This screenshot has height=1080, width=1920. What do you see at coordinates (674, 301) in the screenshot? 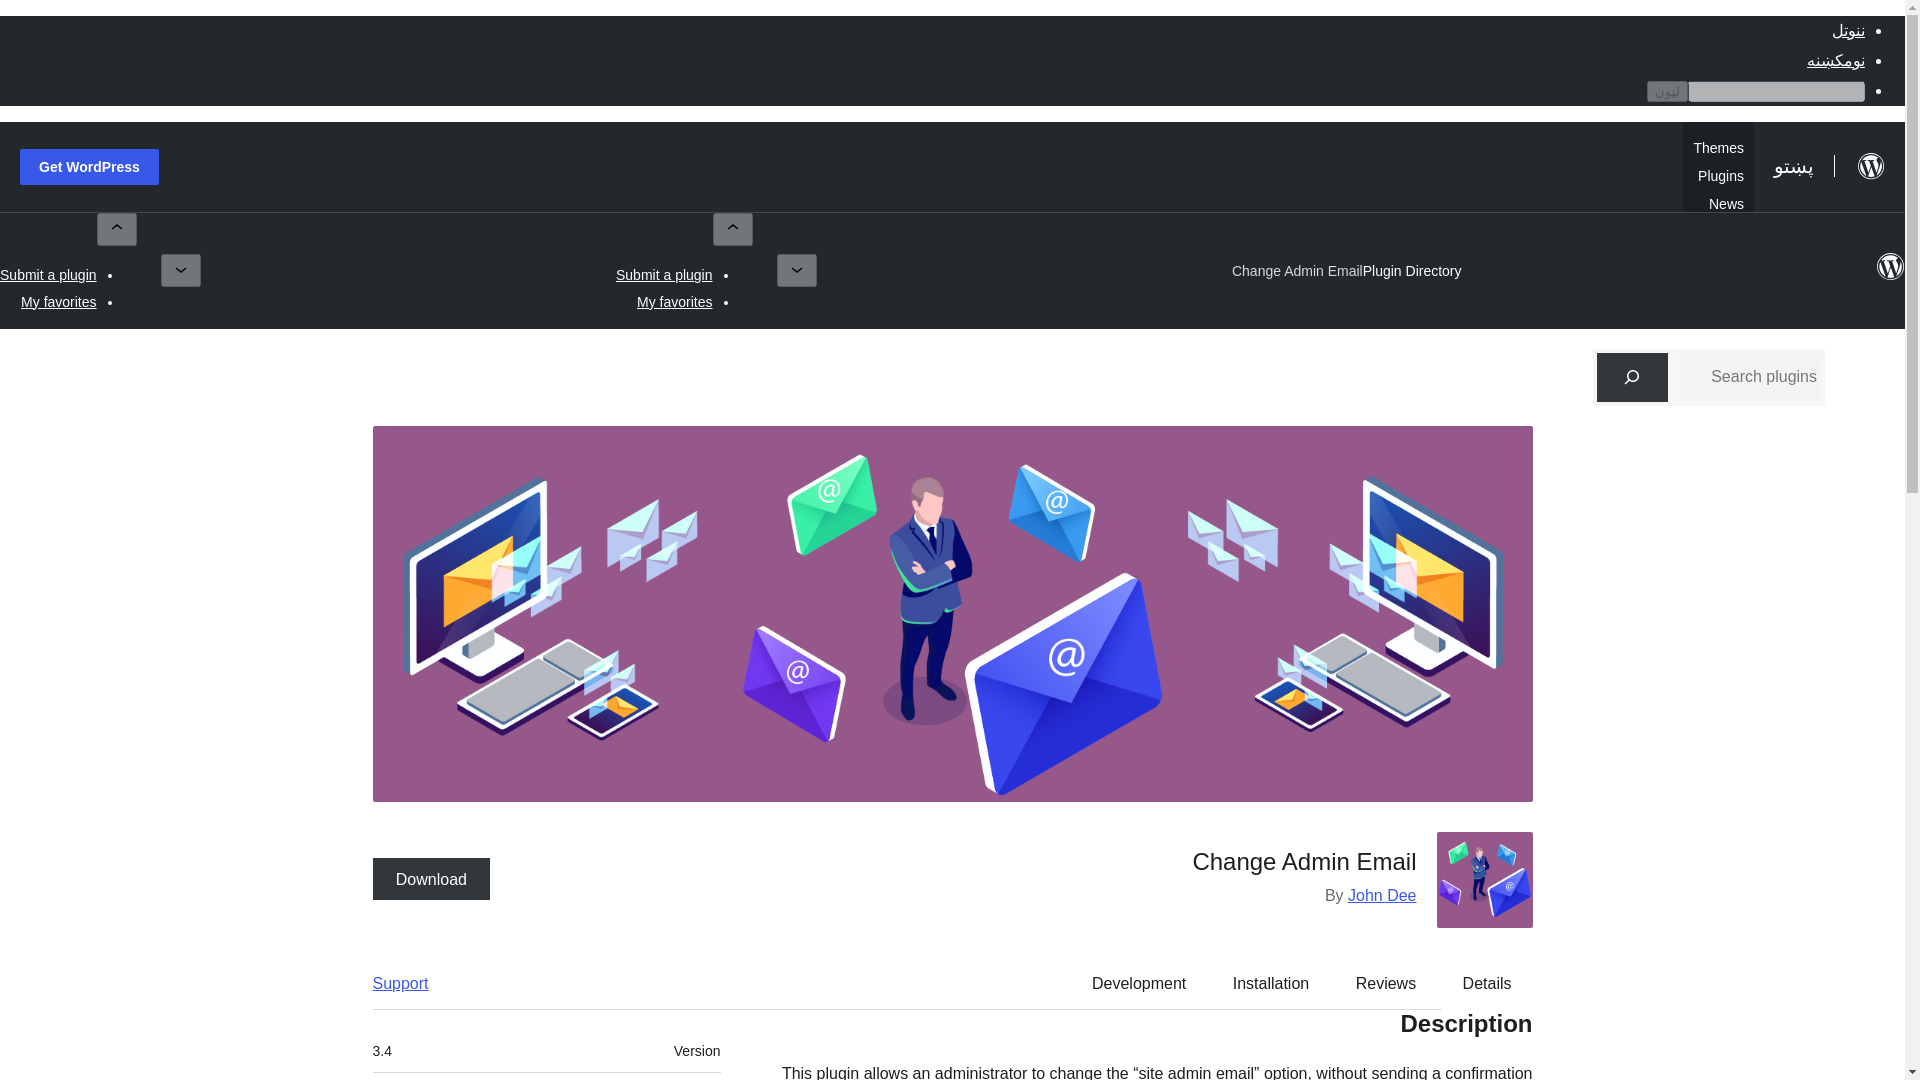
I see `My favorites` at bounding box center [674, 301].